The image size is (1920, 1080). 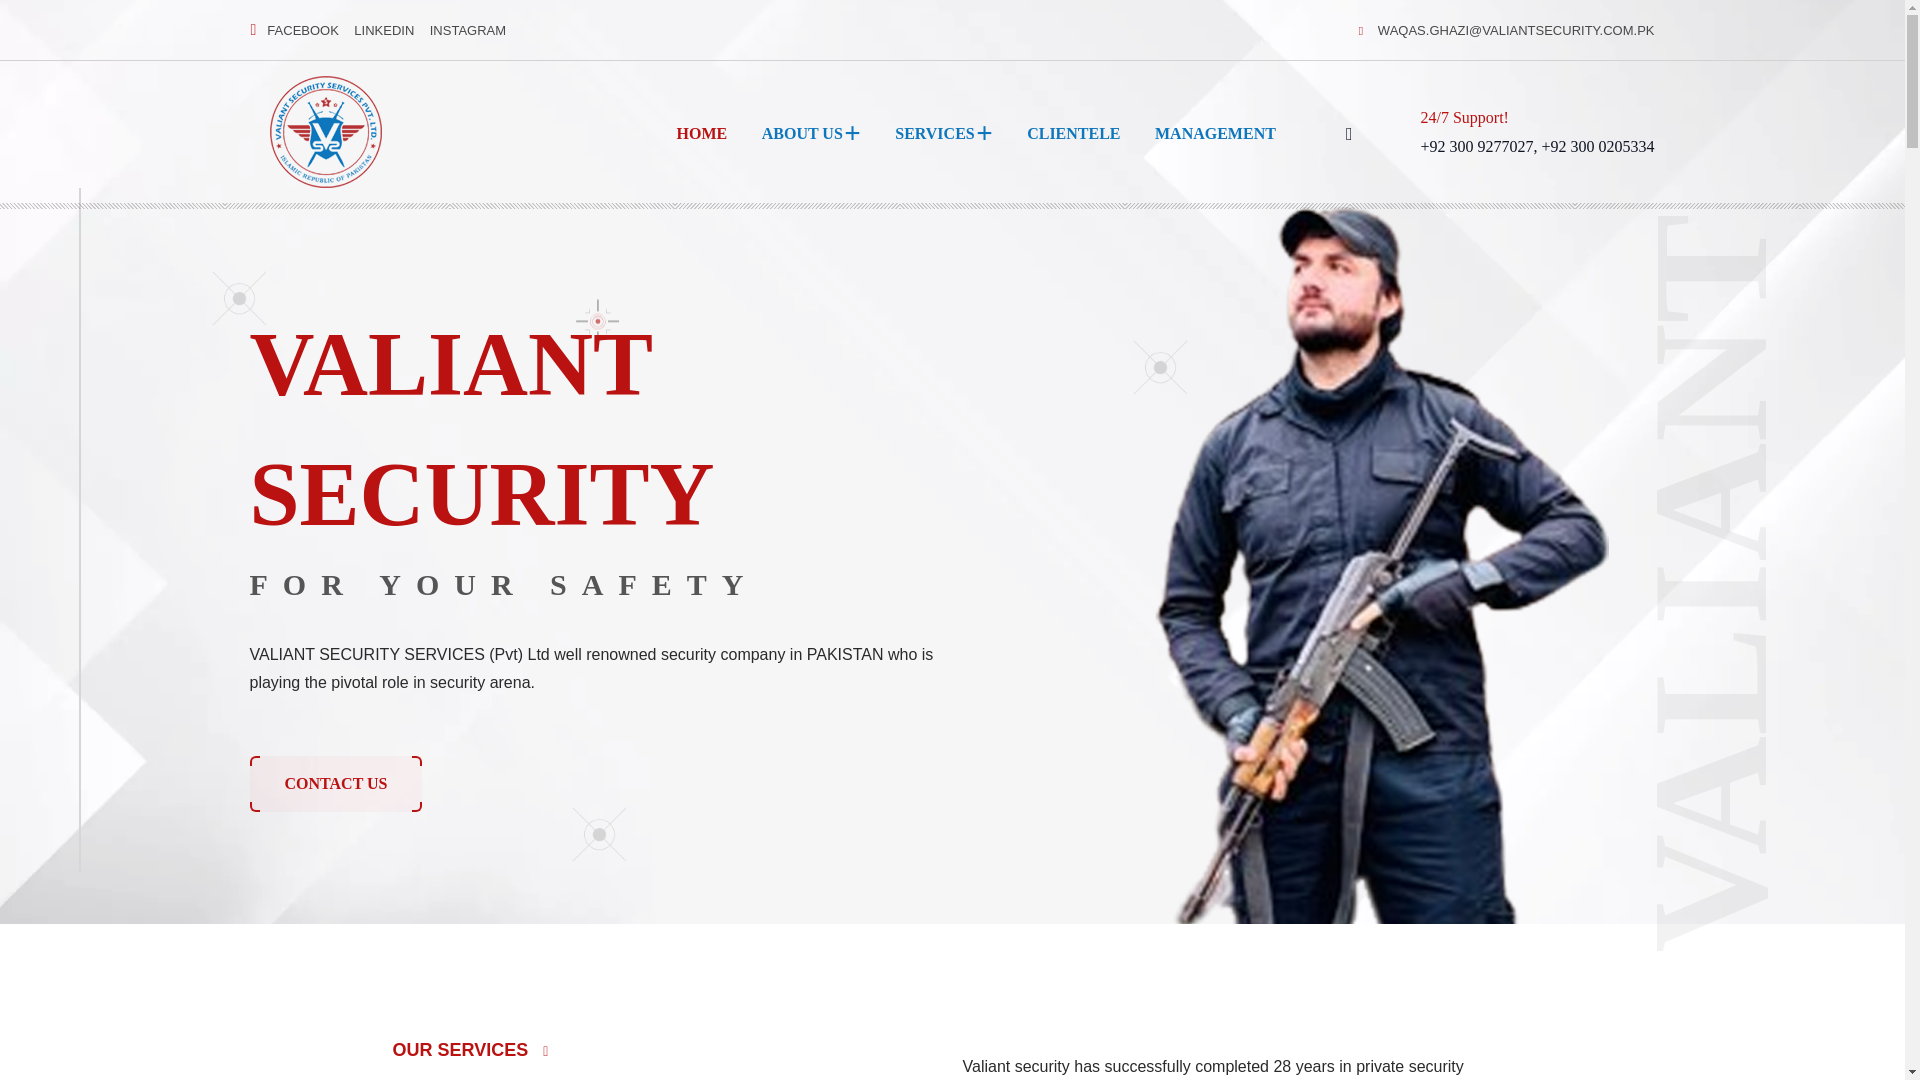 I want to click on CLIENTELE, so click(x=1073, y=133).